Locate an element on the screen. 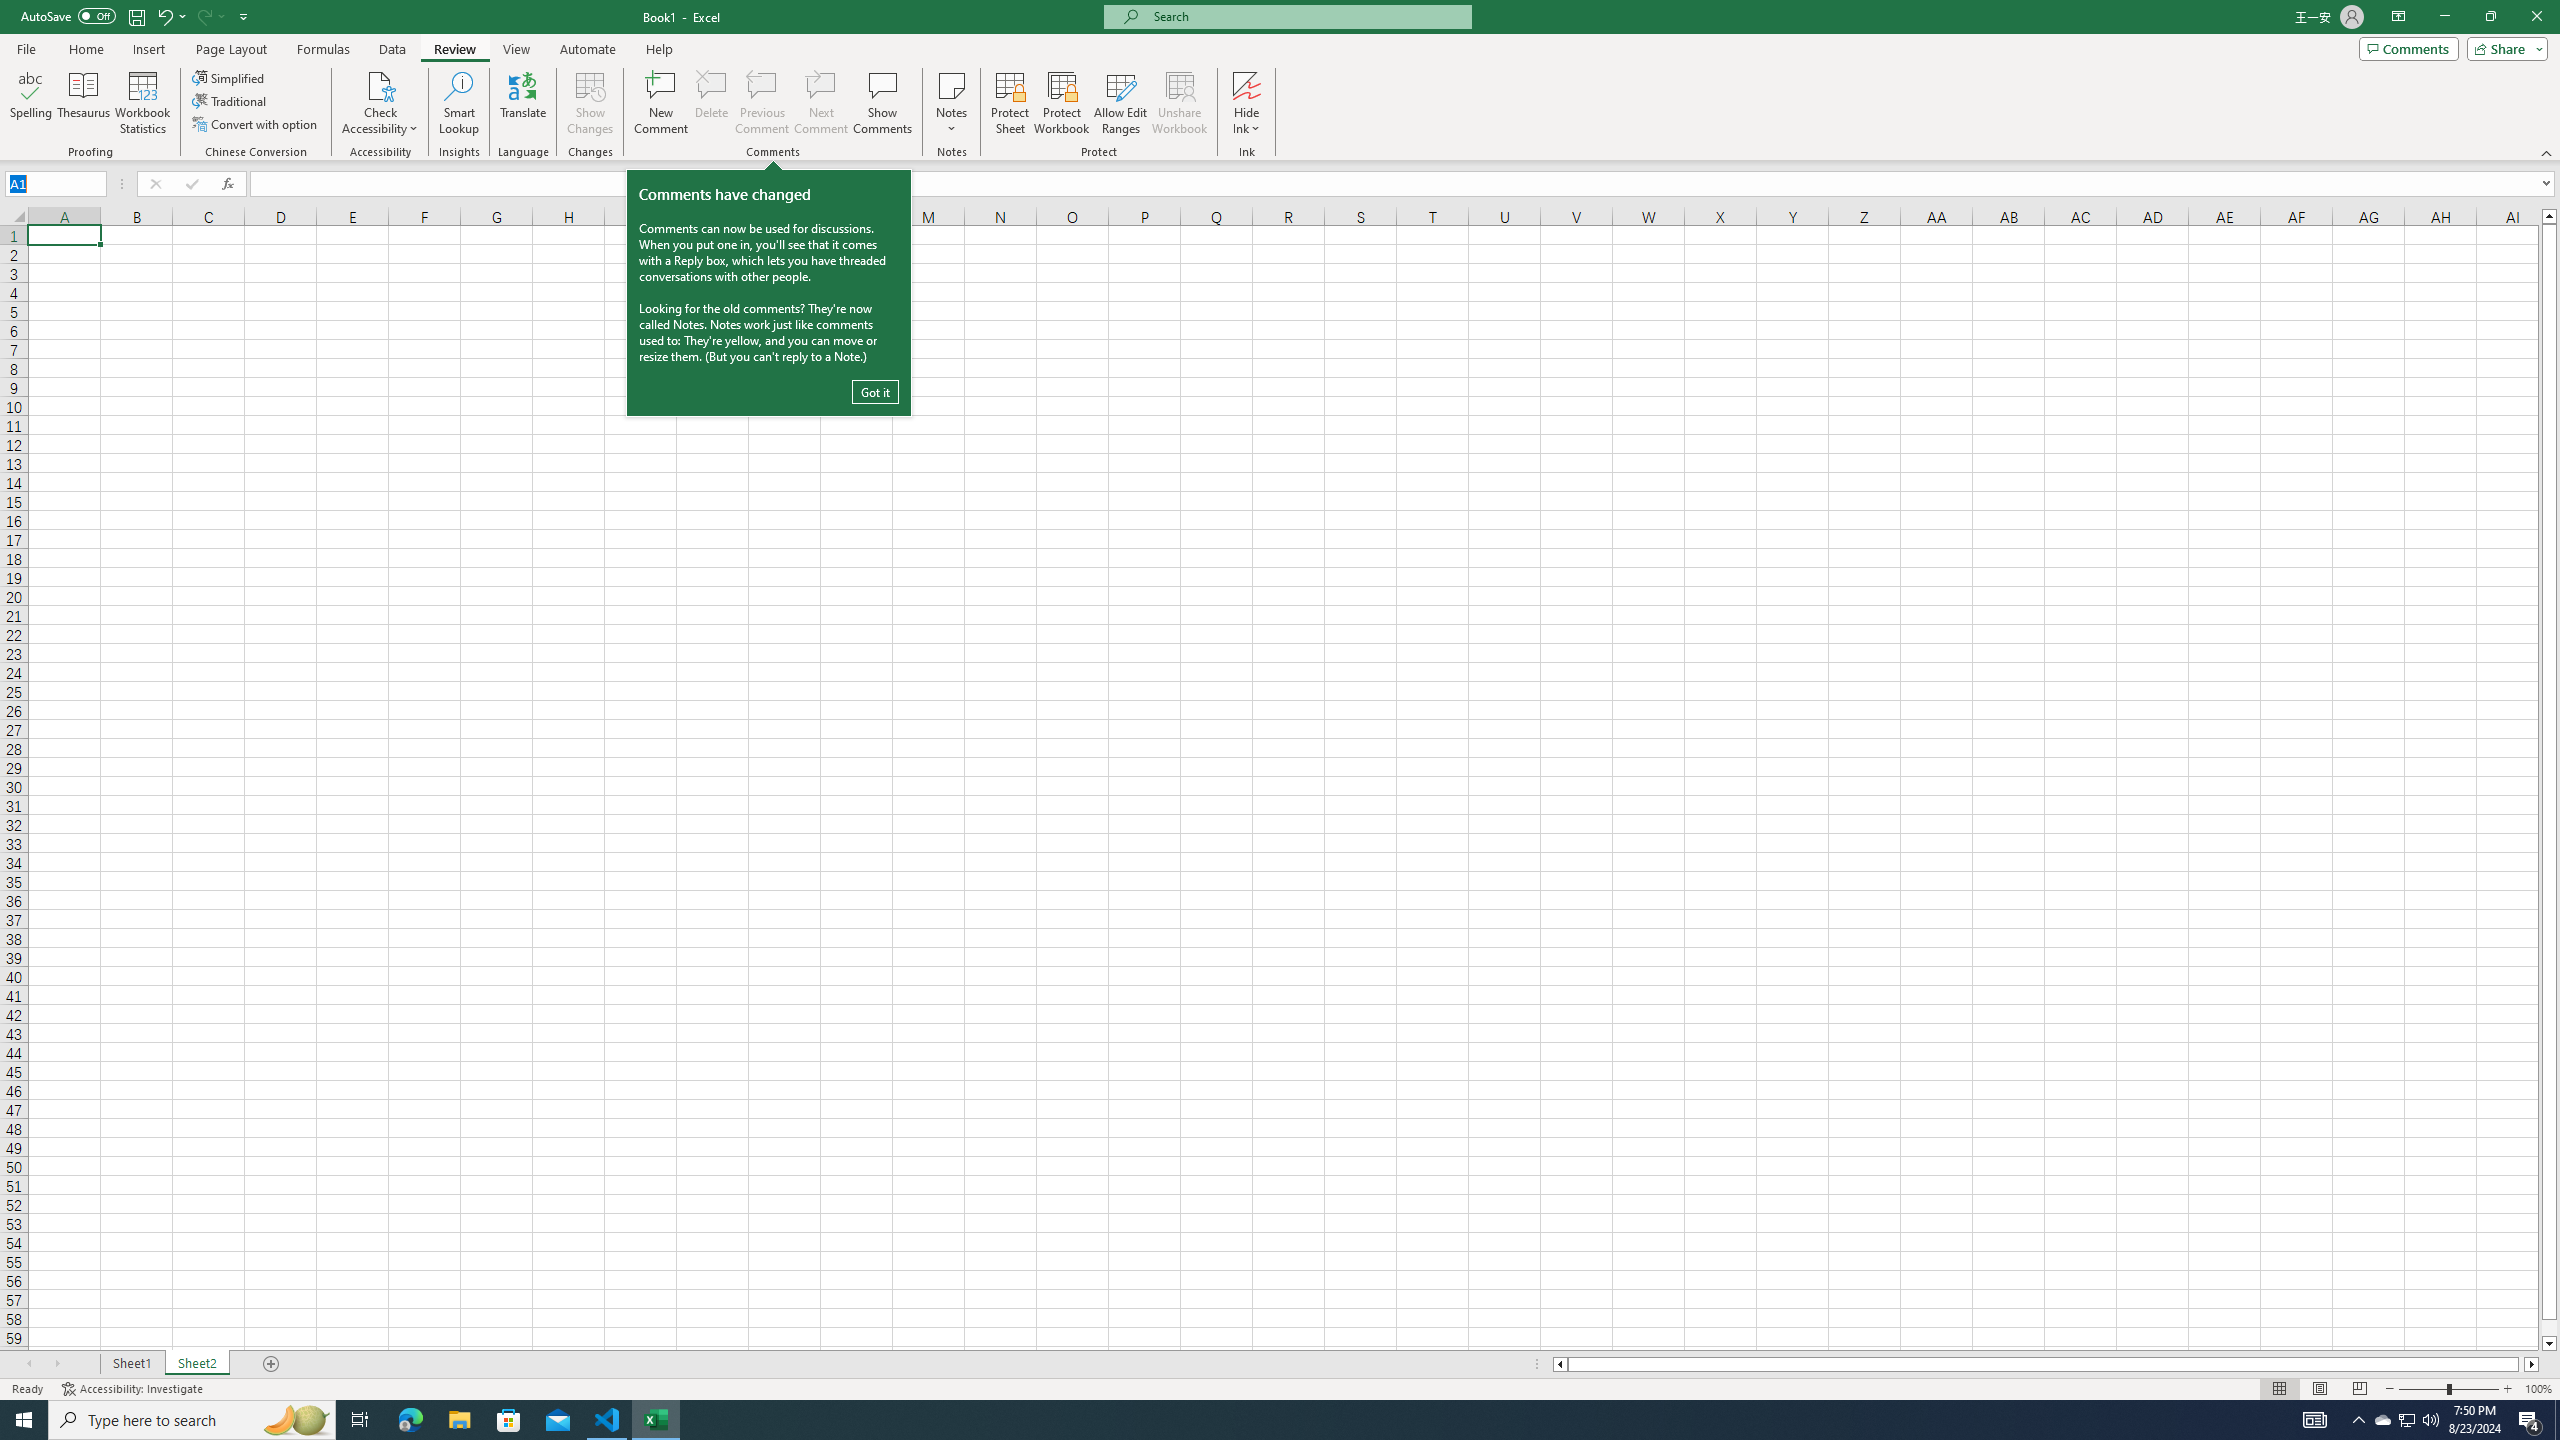 This screenshot has width=2560, height=1440. Previous Comment is located at coordinates (762, 103).